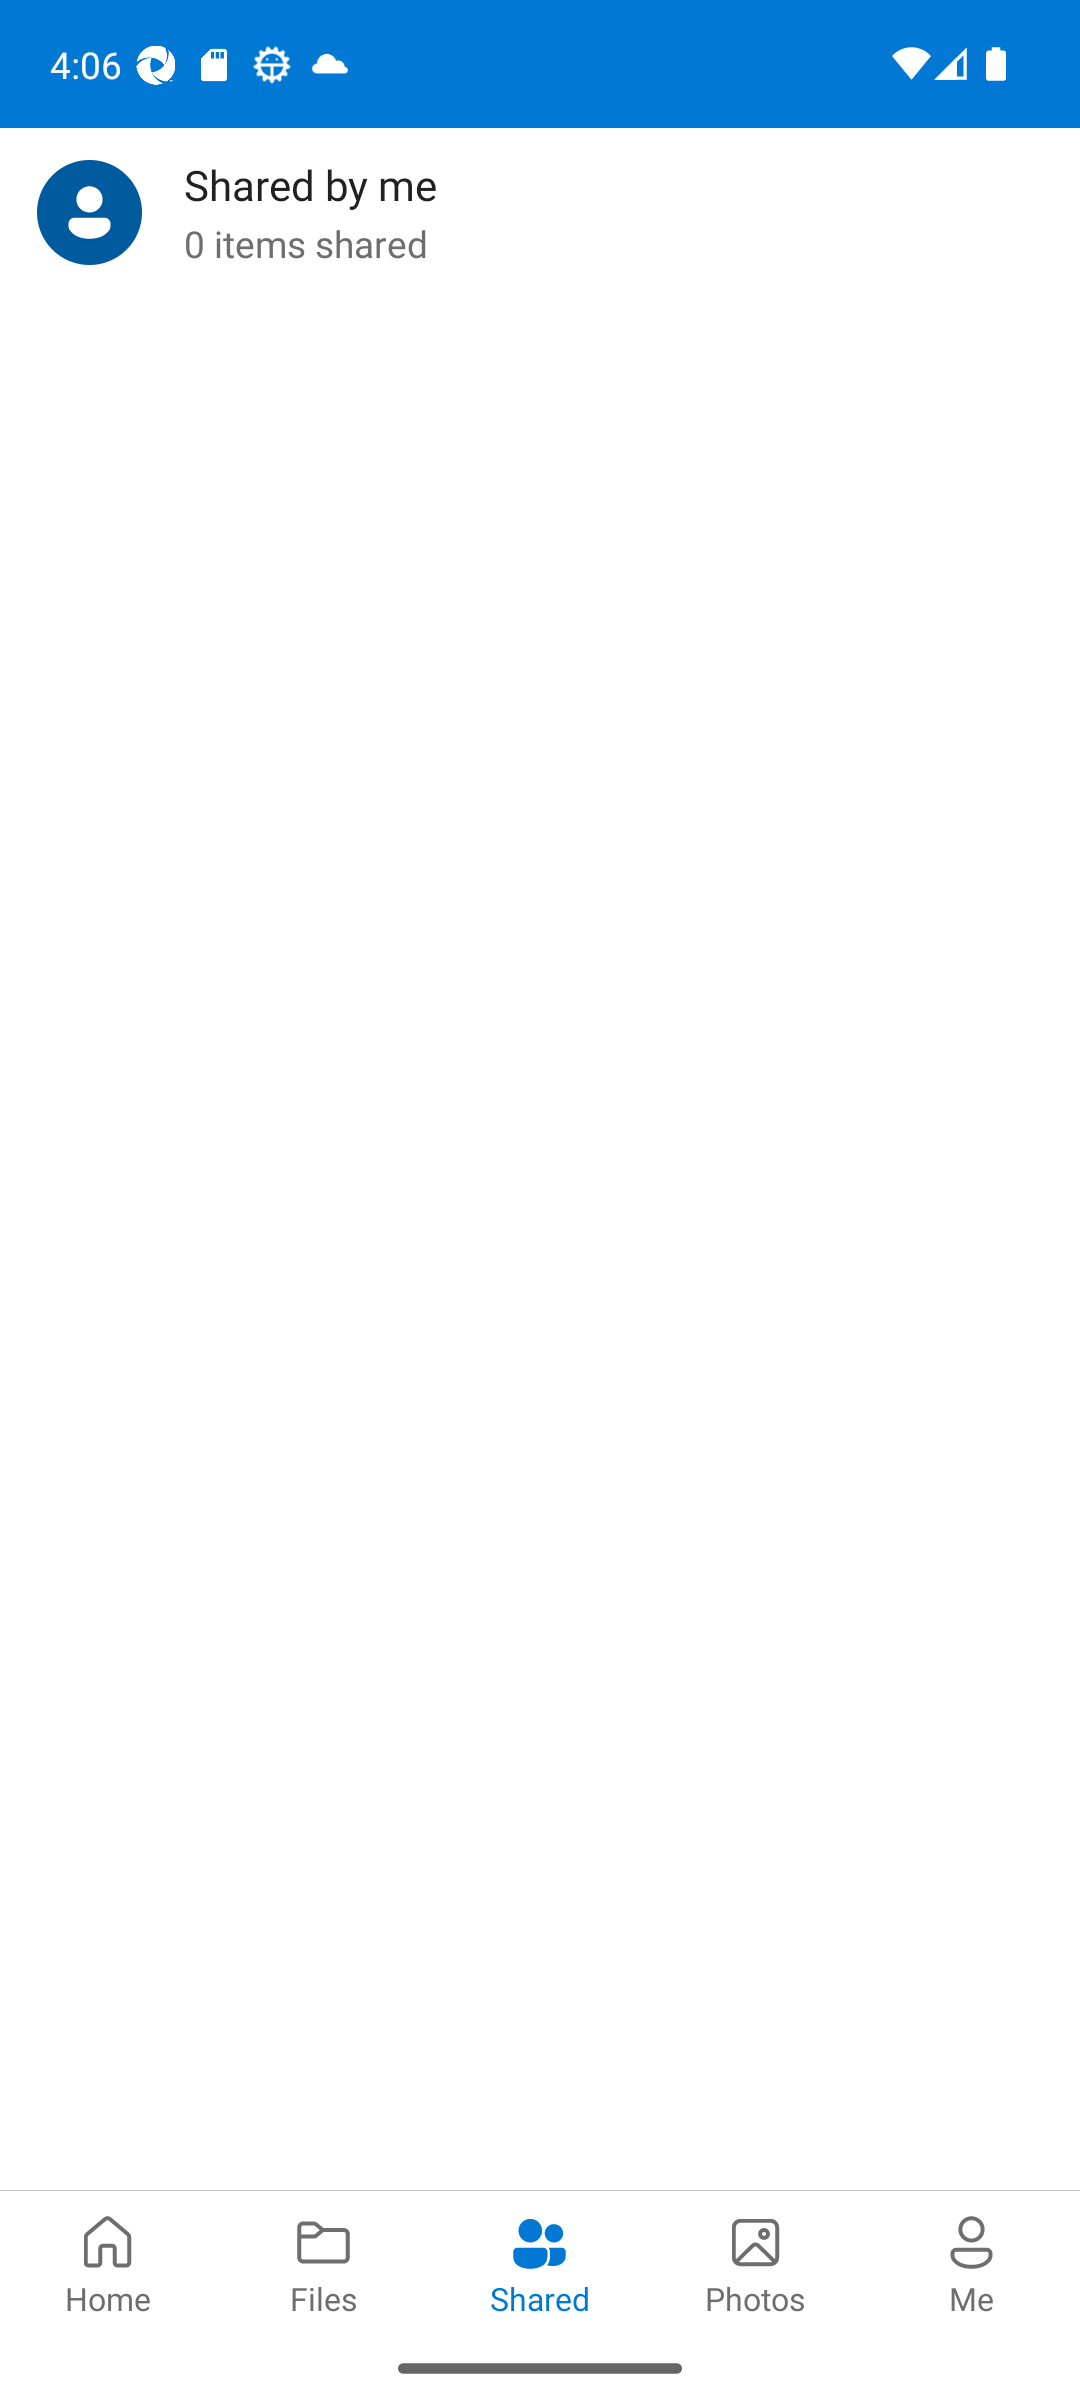  Describe the element at coordinates (972, 2262) in the screenshot. I see `Me pivot Me` at that location.